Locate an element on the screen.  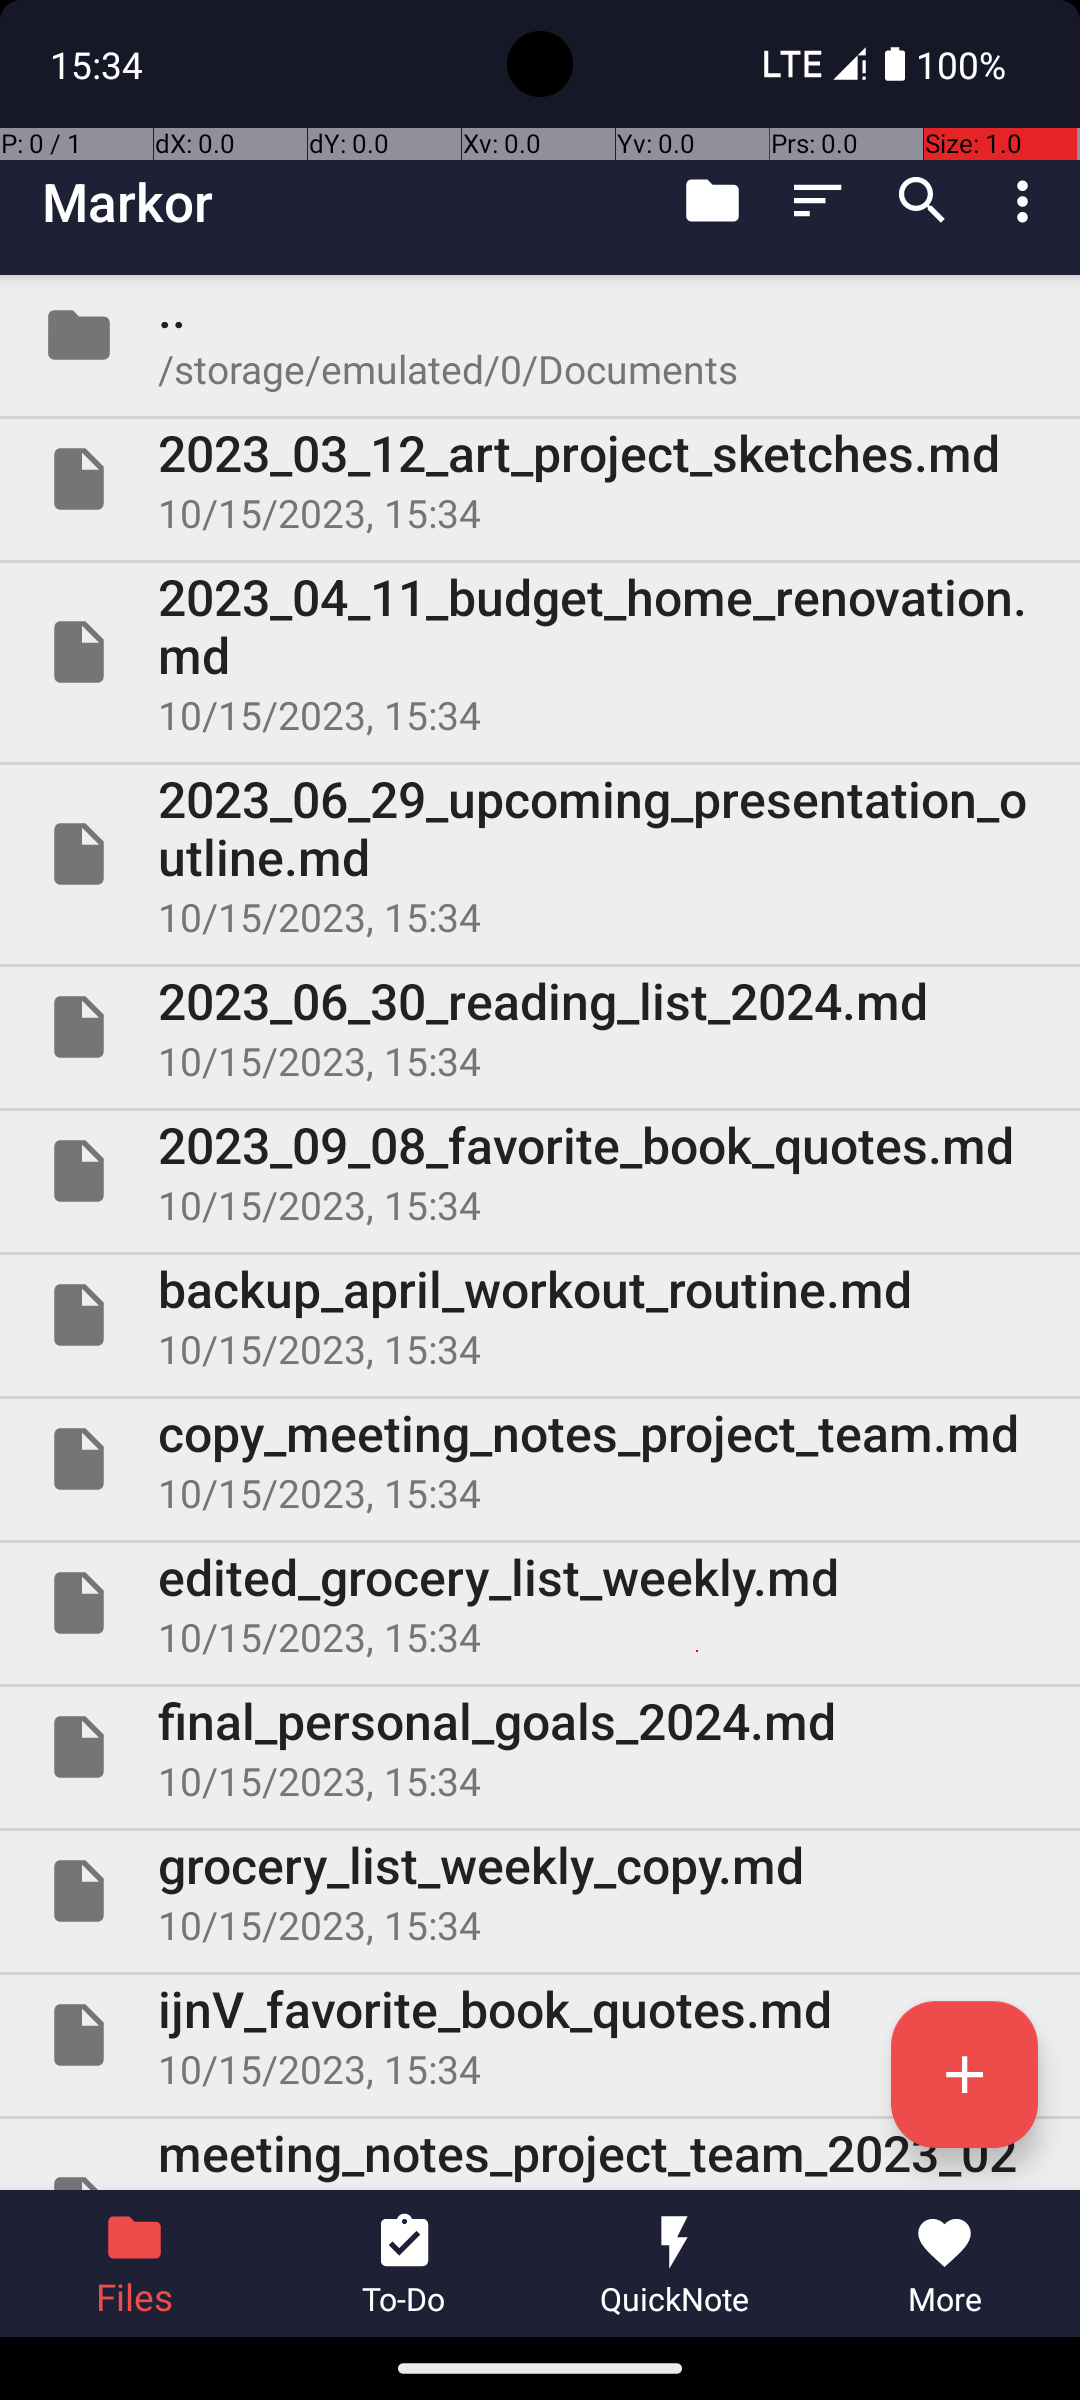
File ijnV_favorite_book_quotes.md  is located at coordinates (540, 2035).